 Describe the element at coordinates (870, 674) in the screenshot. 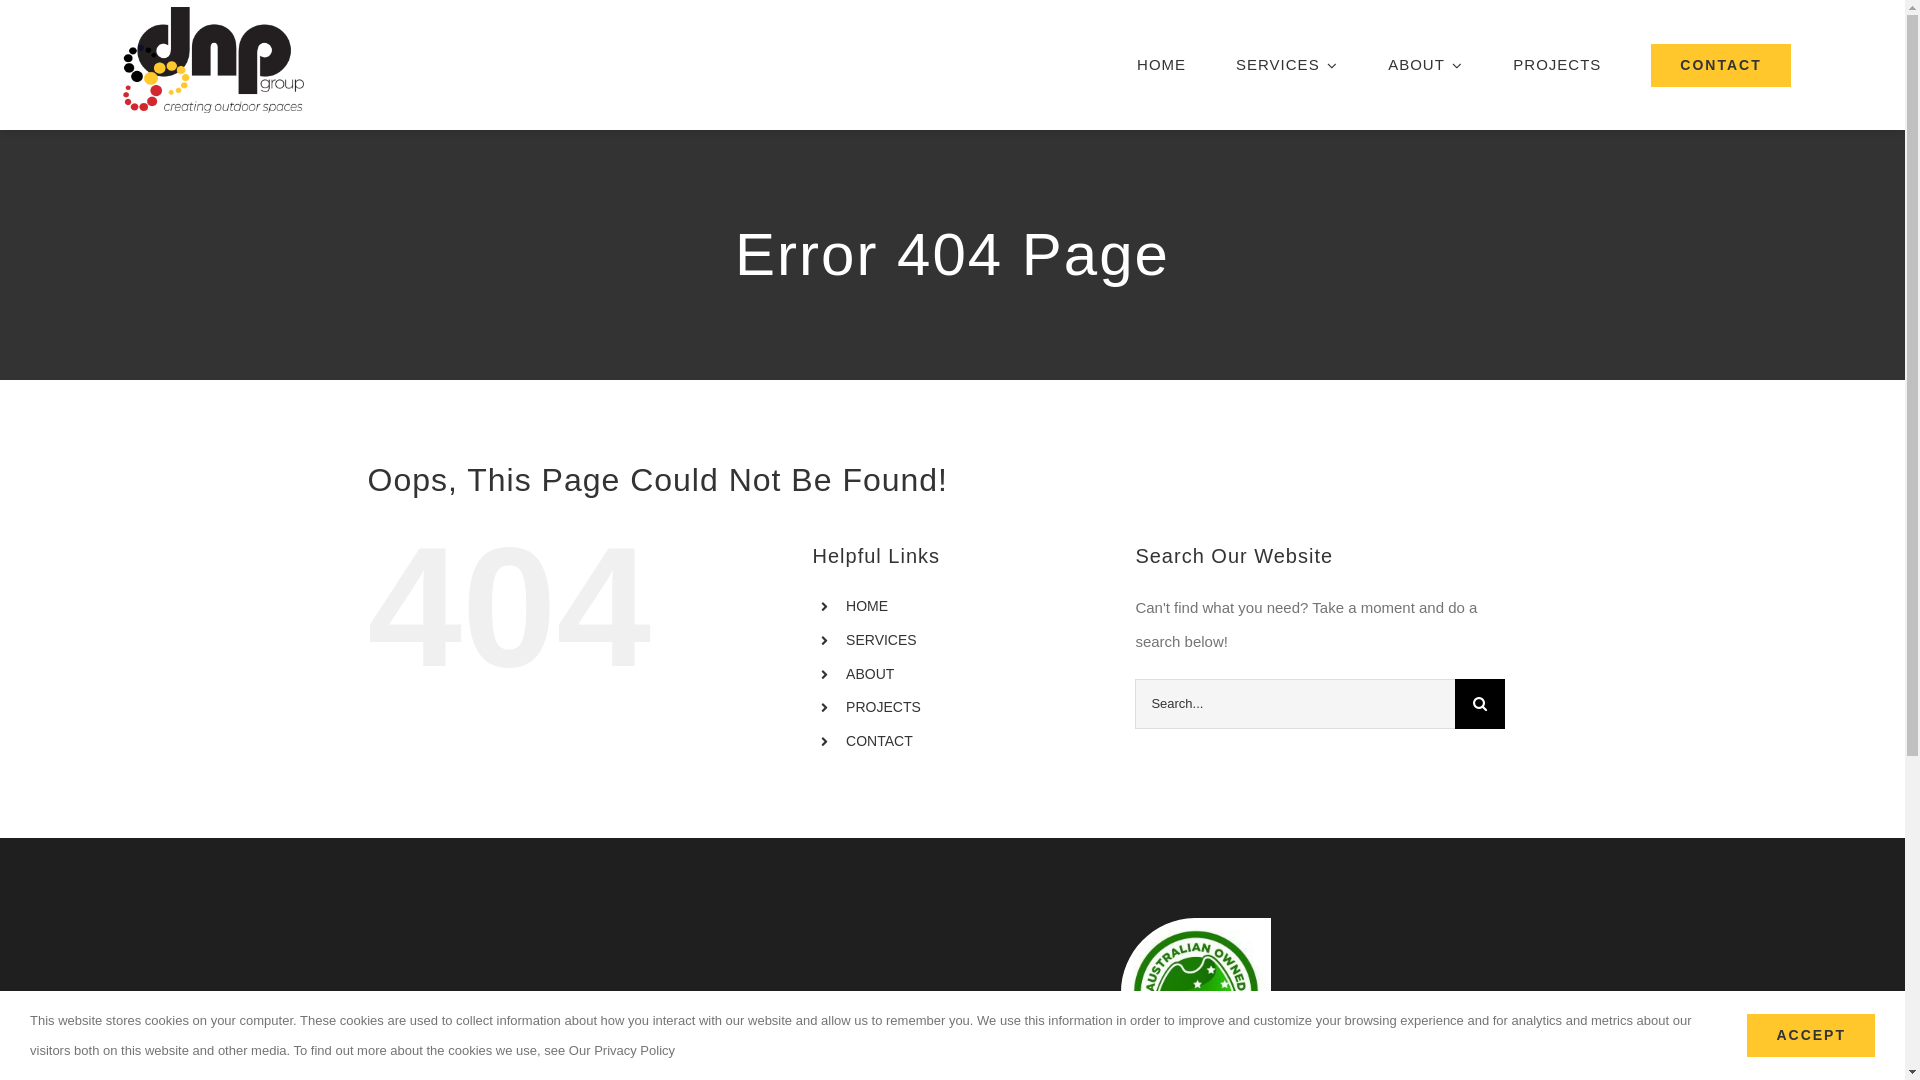

I see `ABOUT` at that location.